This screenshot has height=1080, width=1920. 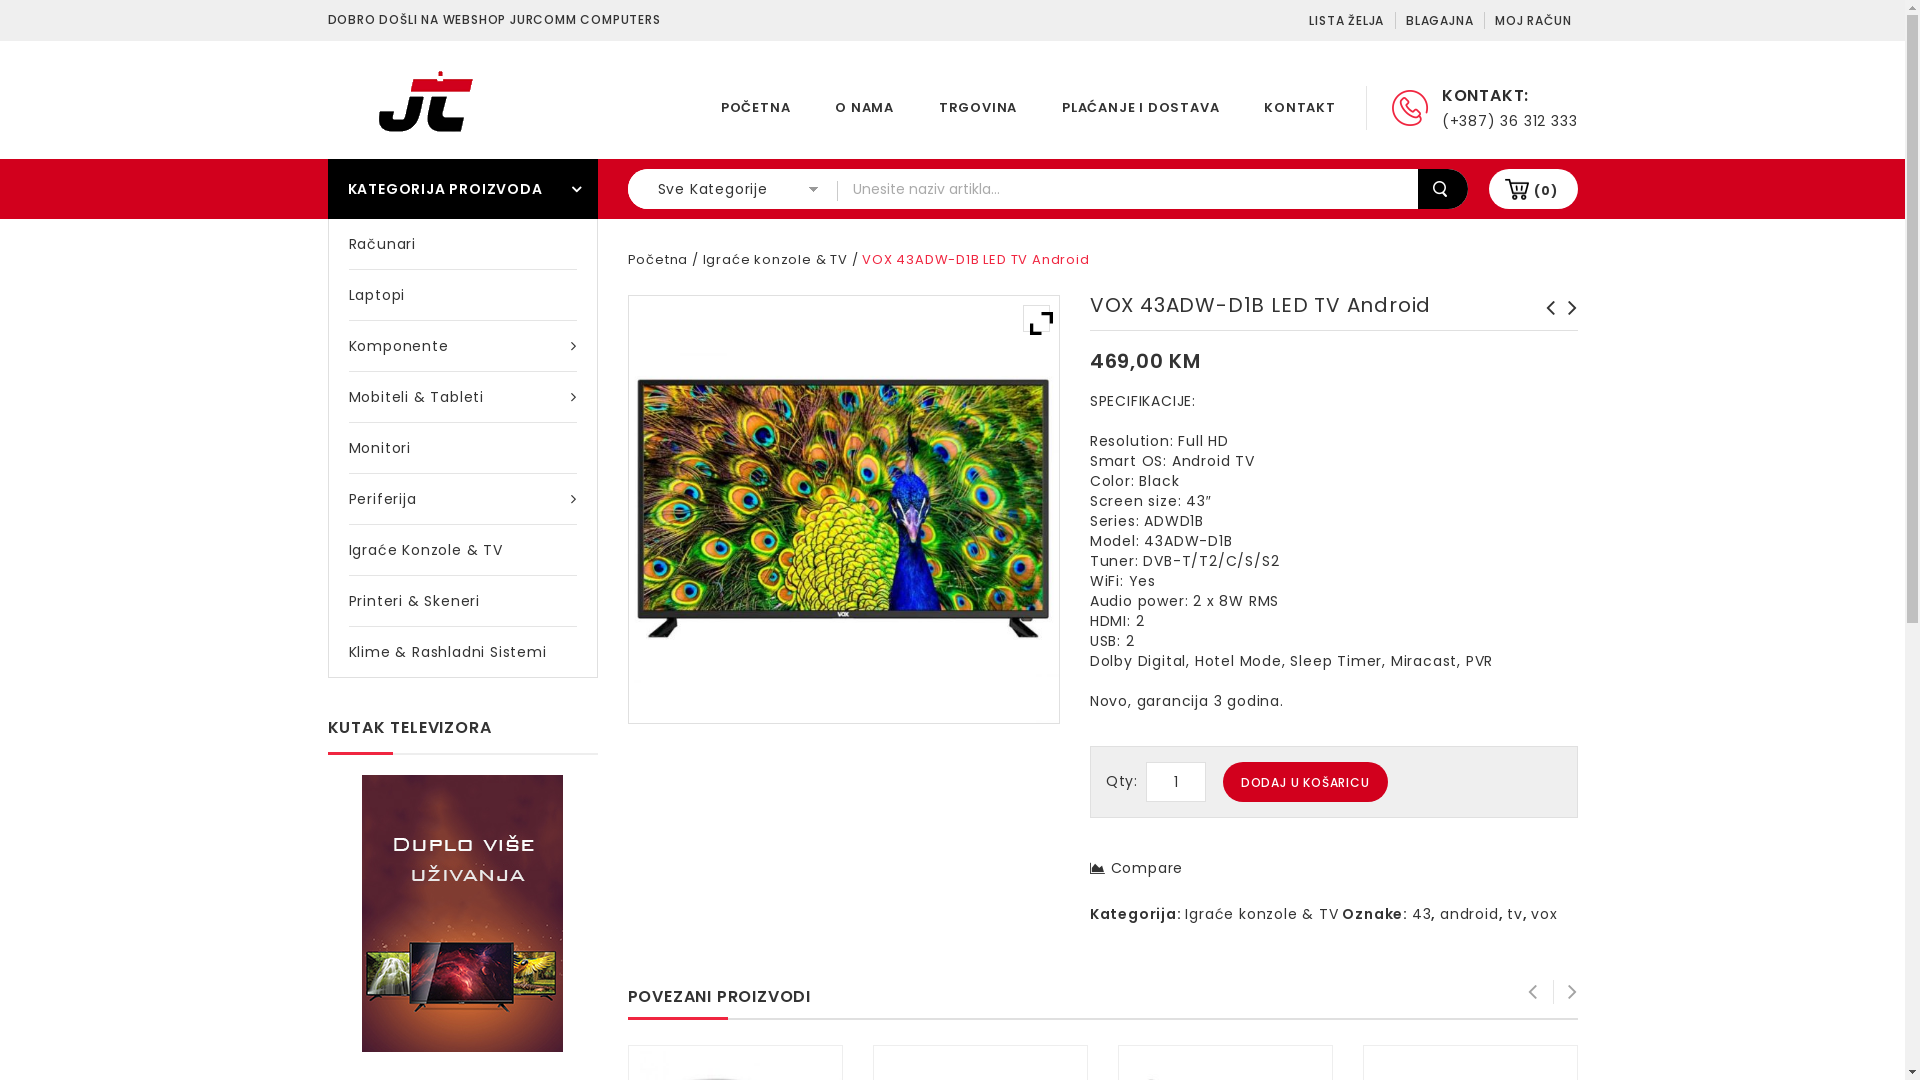 I want to click on tv, so click(x=1515, y=914).